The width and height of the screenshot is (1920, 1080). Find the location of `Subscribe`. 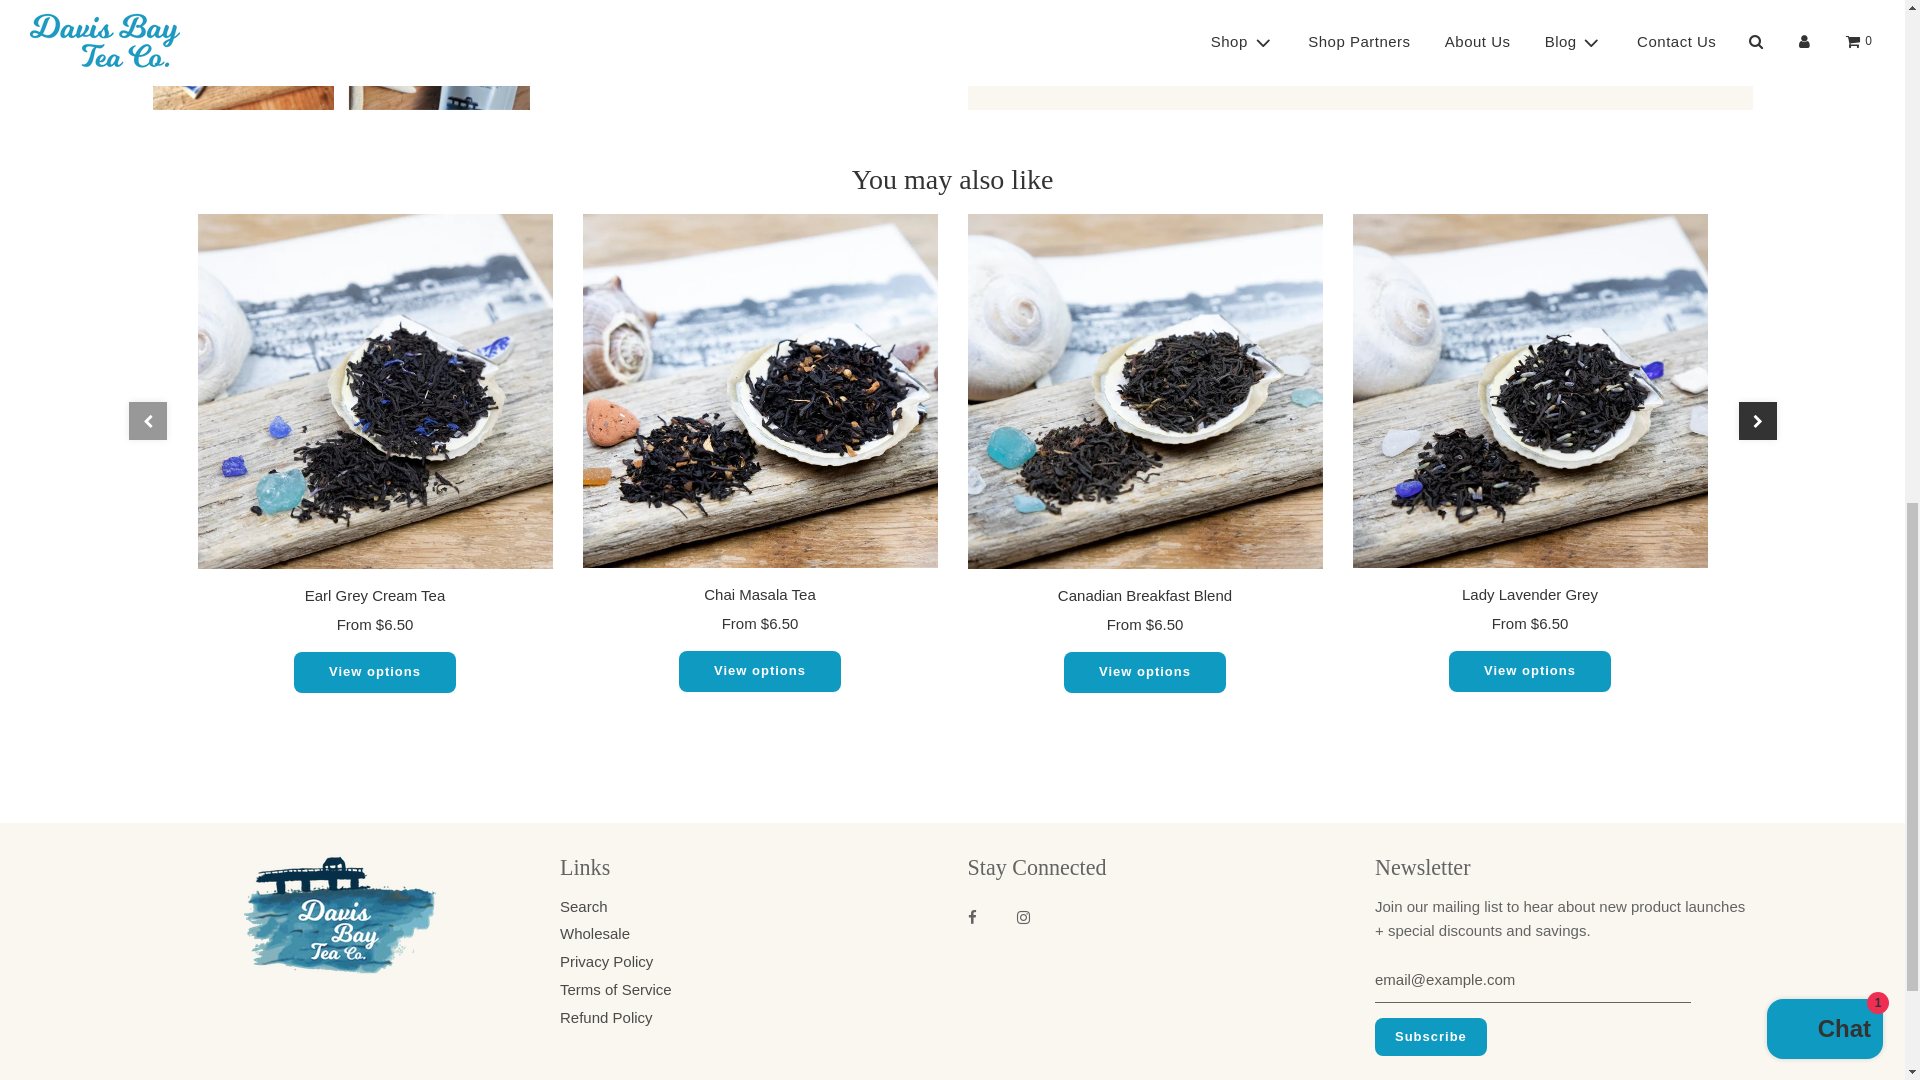

Subscribe is located at coordinates (1430, 1037).